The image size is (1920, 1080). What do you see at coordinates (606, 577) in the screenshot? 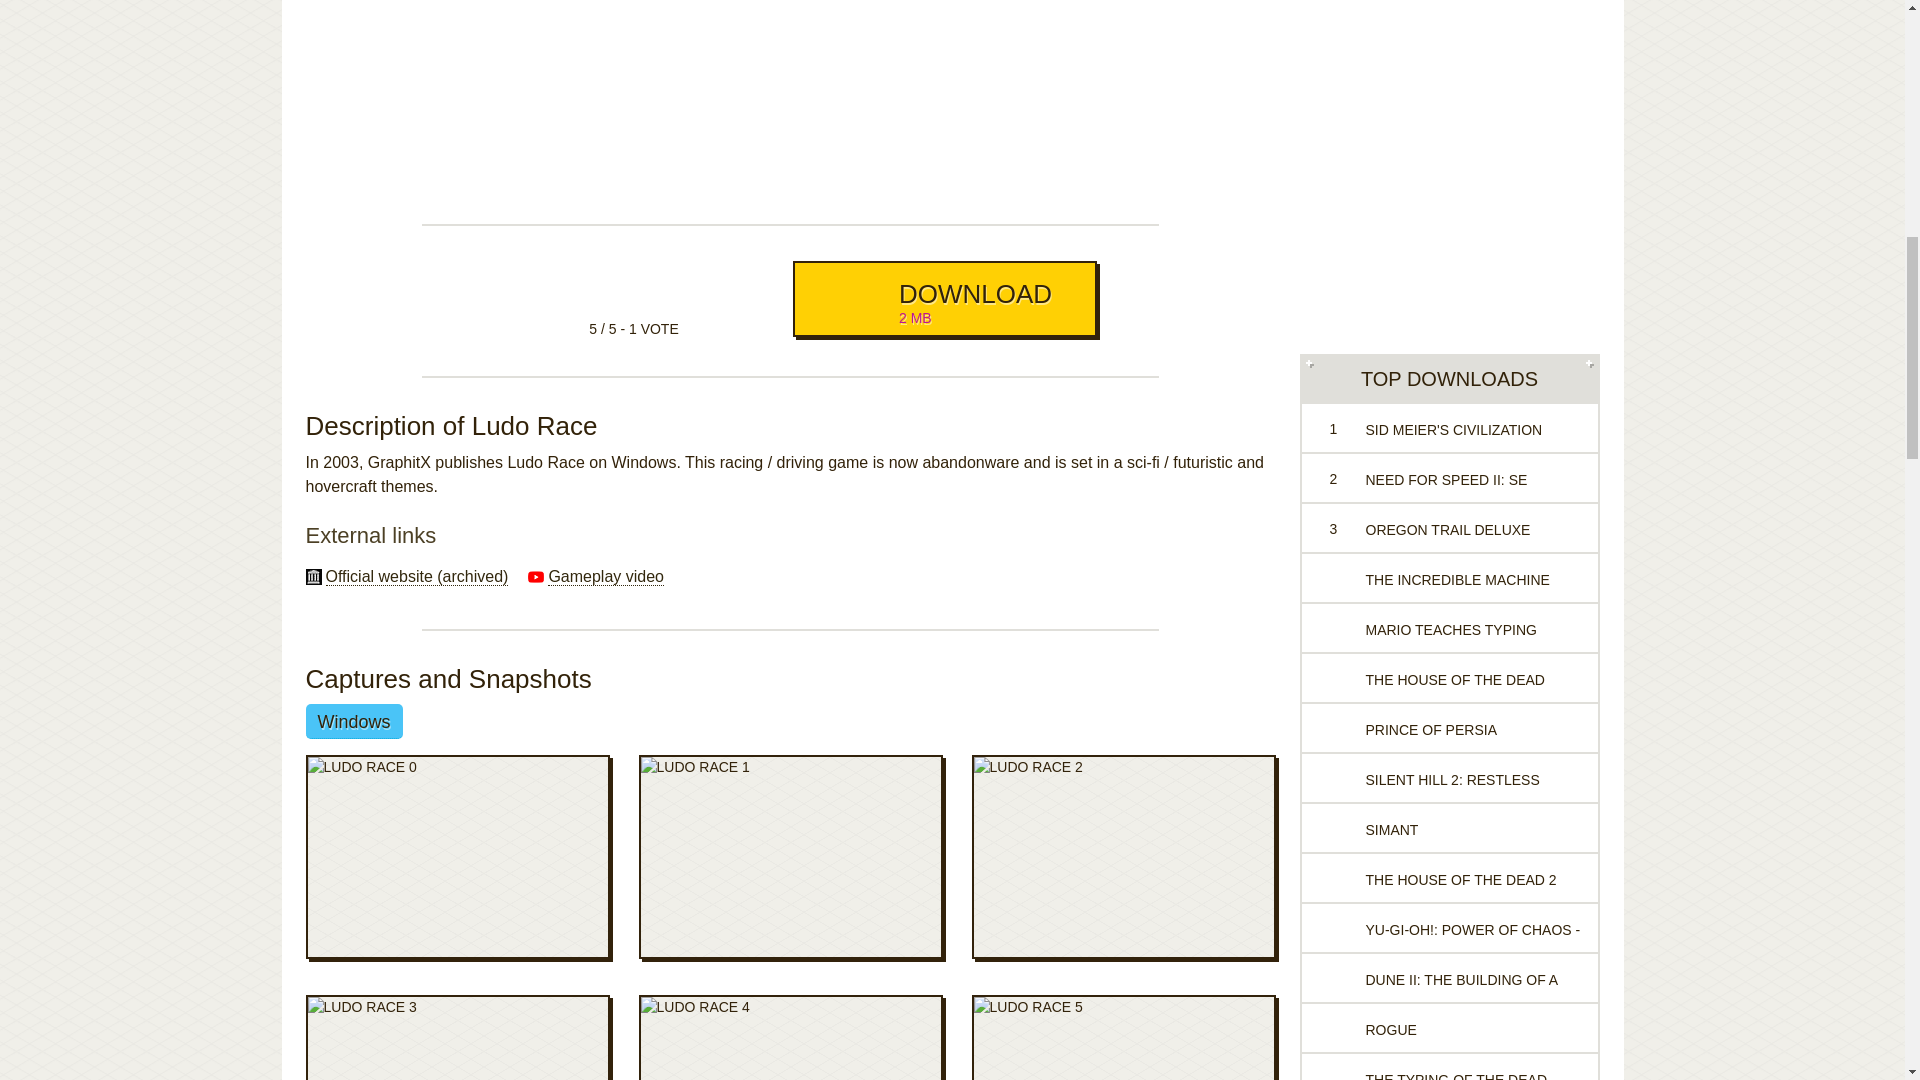
I see `Gameplay video` at bounding box center [606, 577].